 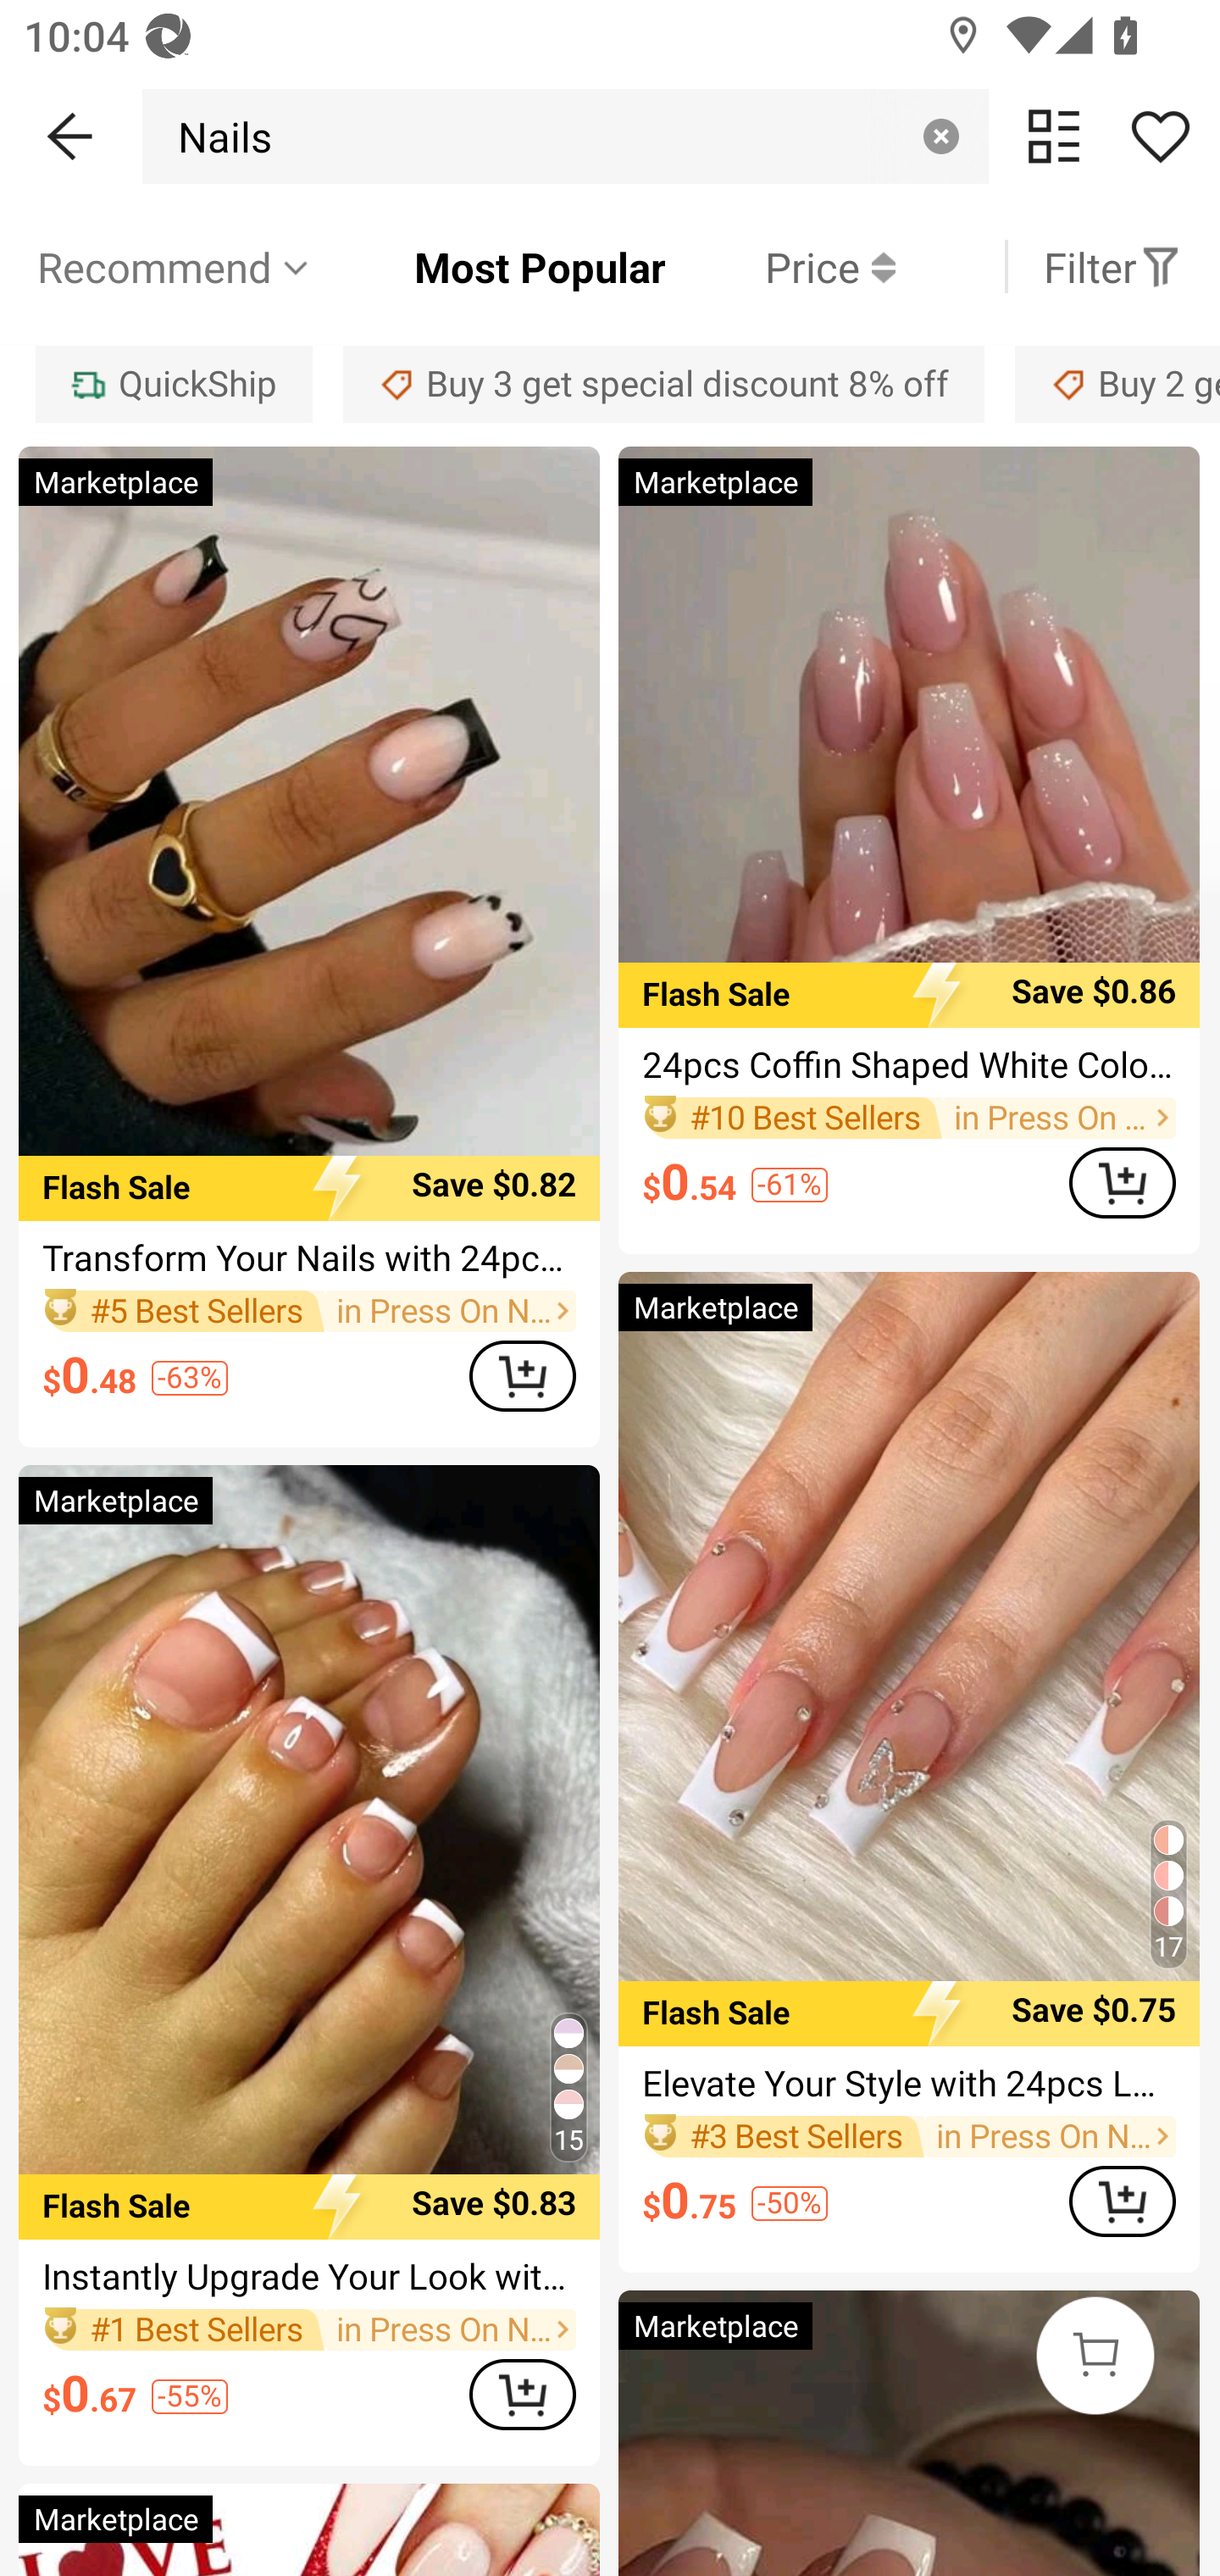 What do you see at coordinates (308, 1311) in the screenshot?
I see `#5 Best Sellers in Press On Nails` at bounding box center [308, 1311].